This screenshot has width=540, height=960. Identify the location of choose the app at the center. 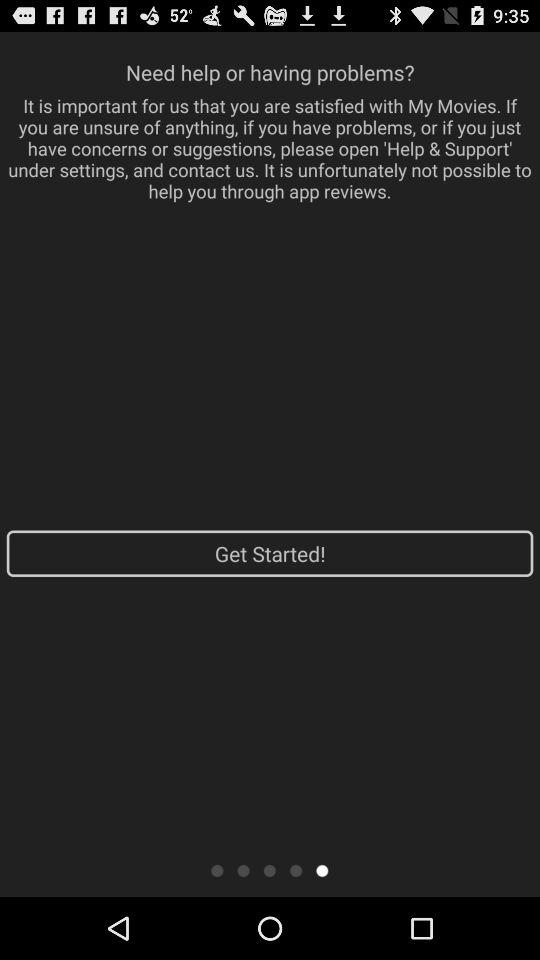
(270, 553).